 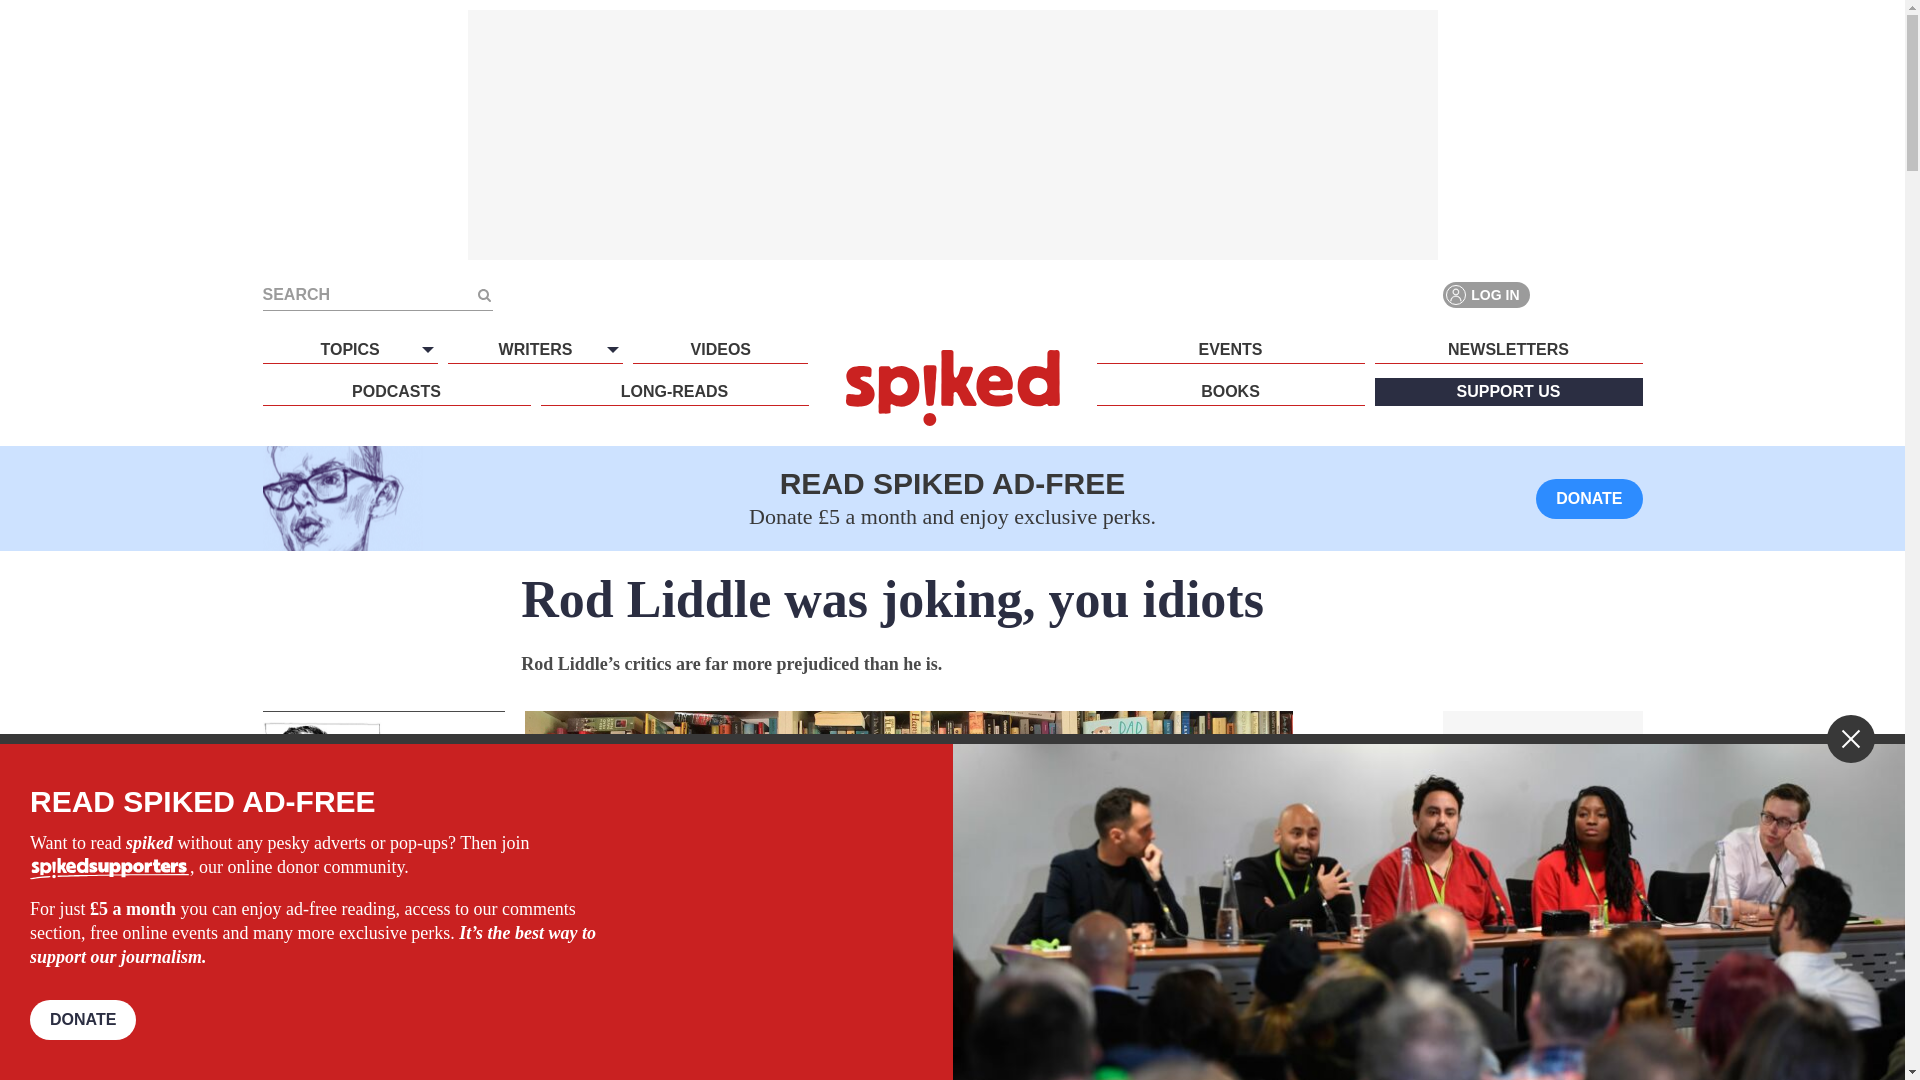 I want to click on YouTube, so click(x=1628, y=294).